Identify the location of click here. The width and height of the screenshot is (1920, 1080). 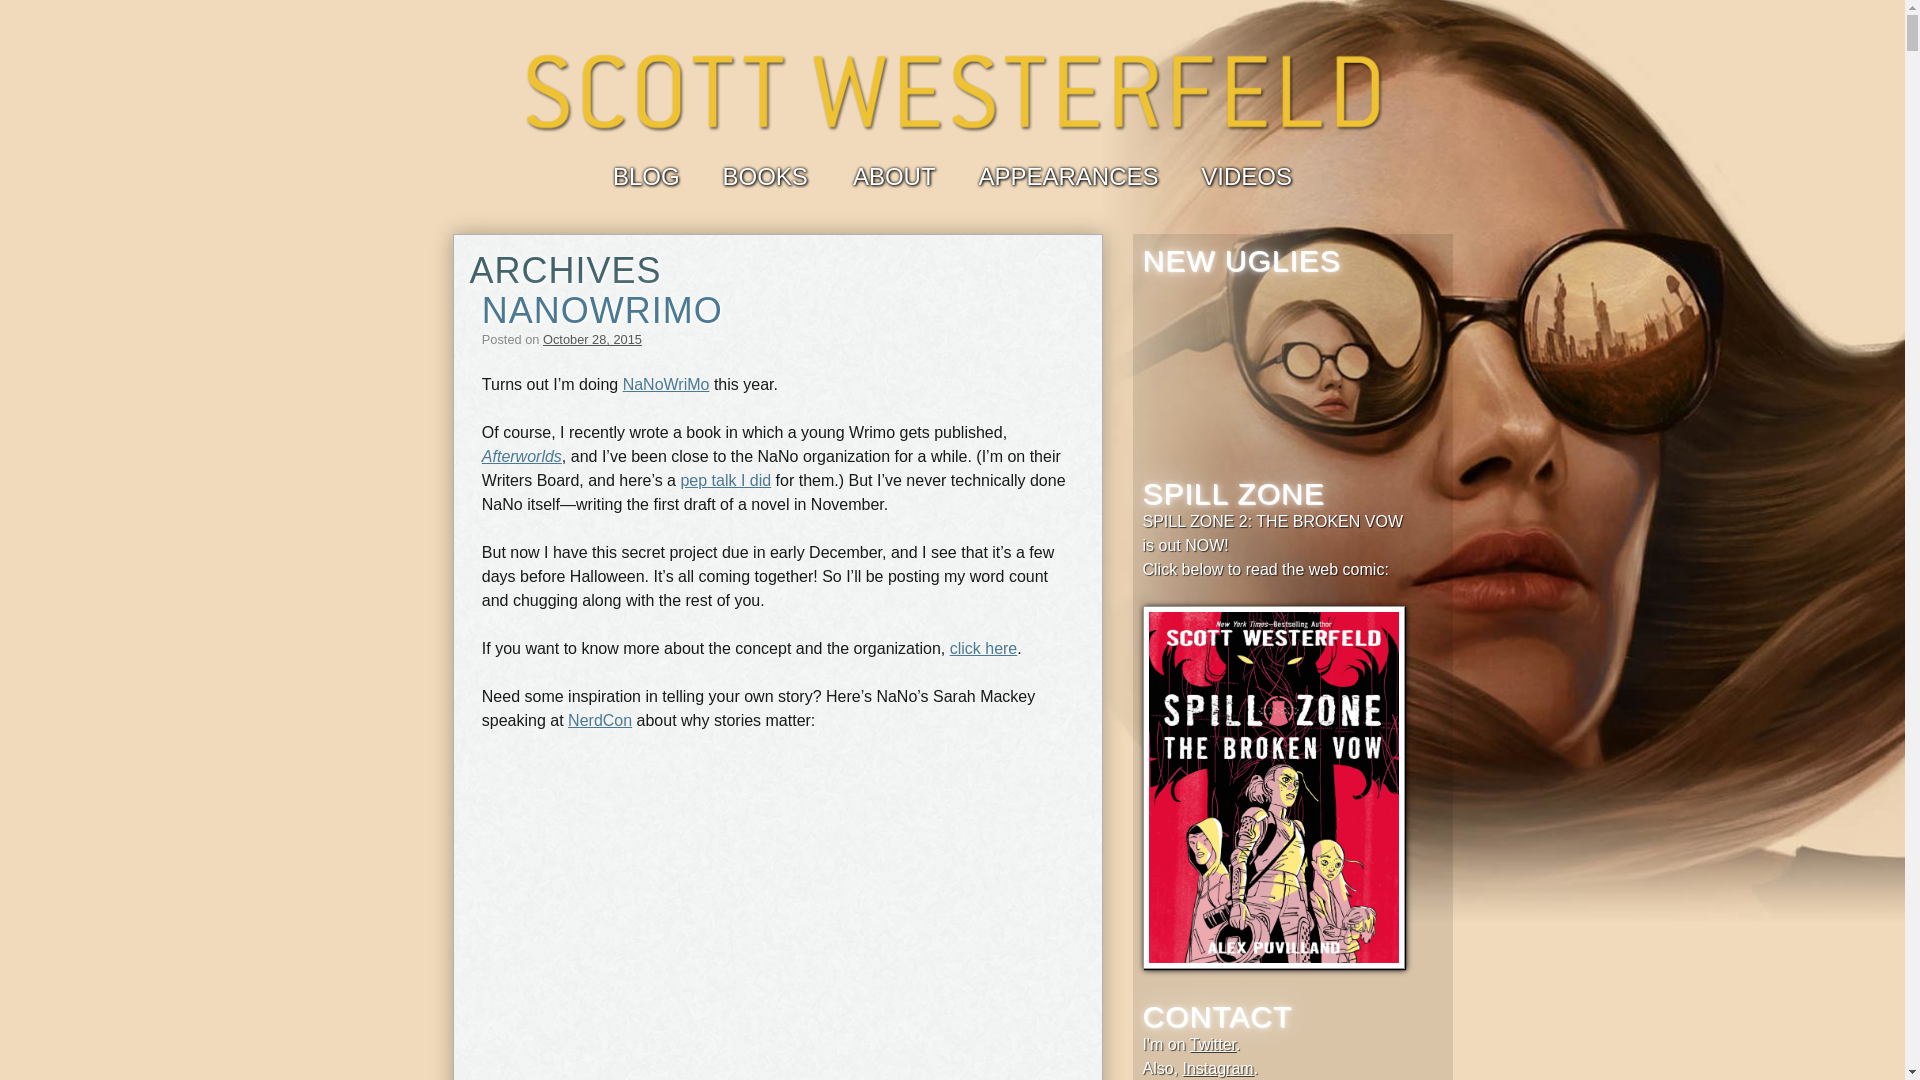
(984, 648).